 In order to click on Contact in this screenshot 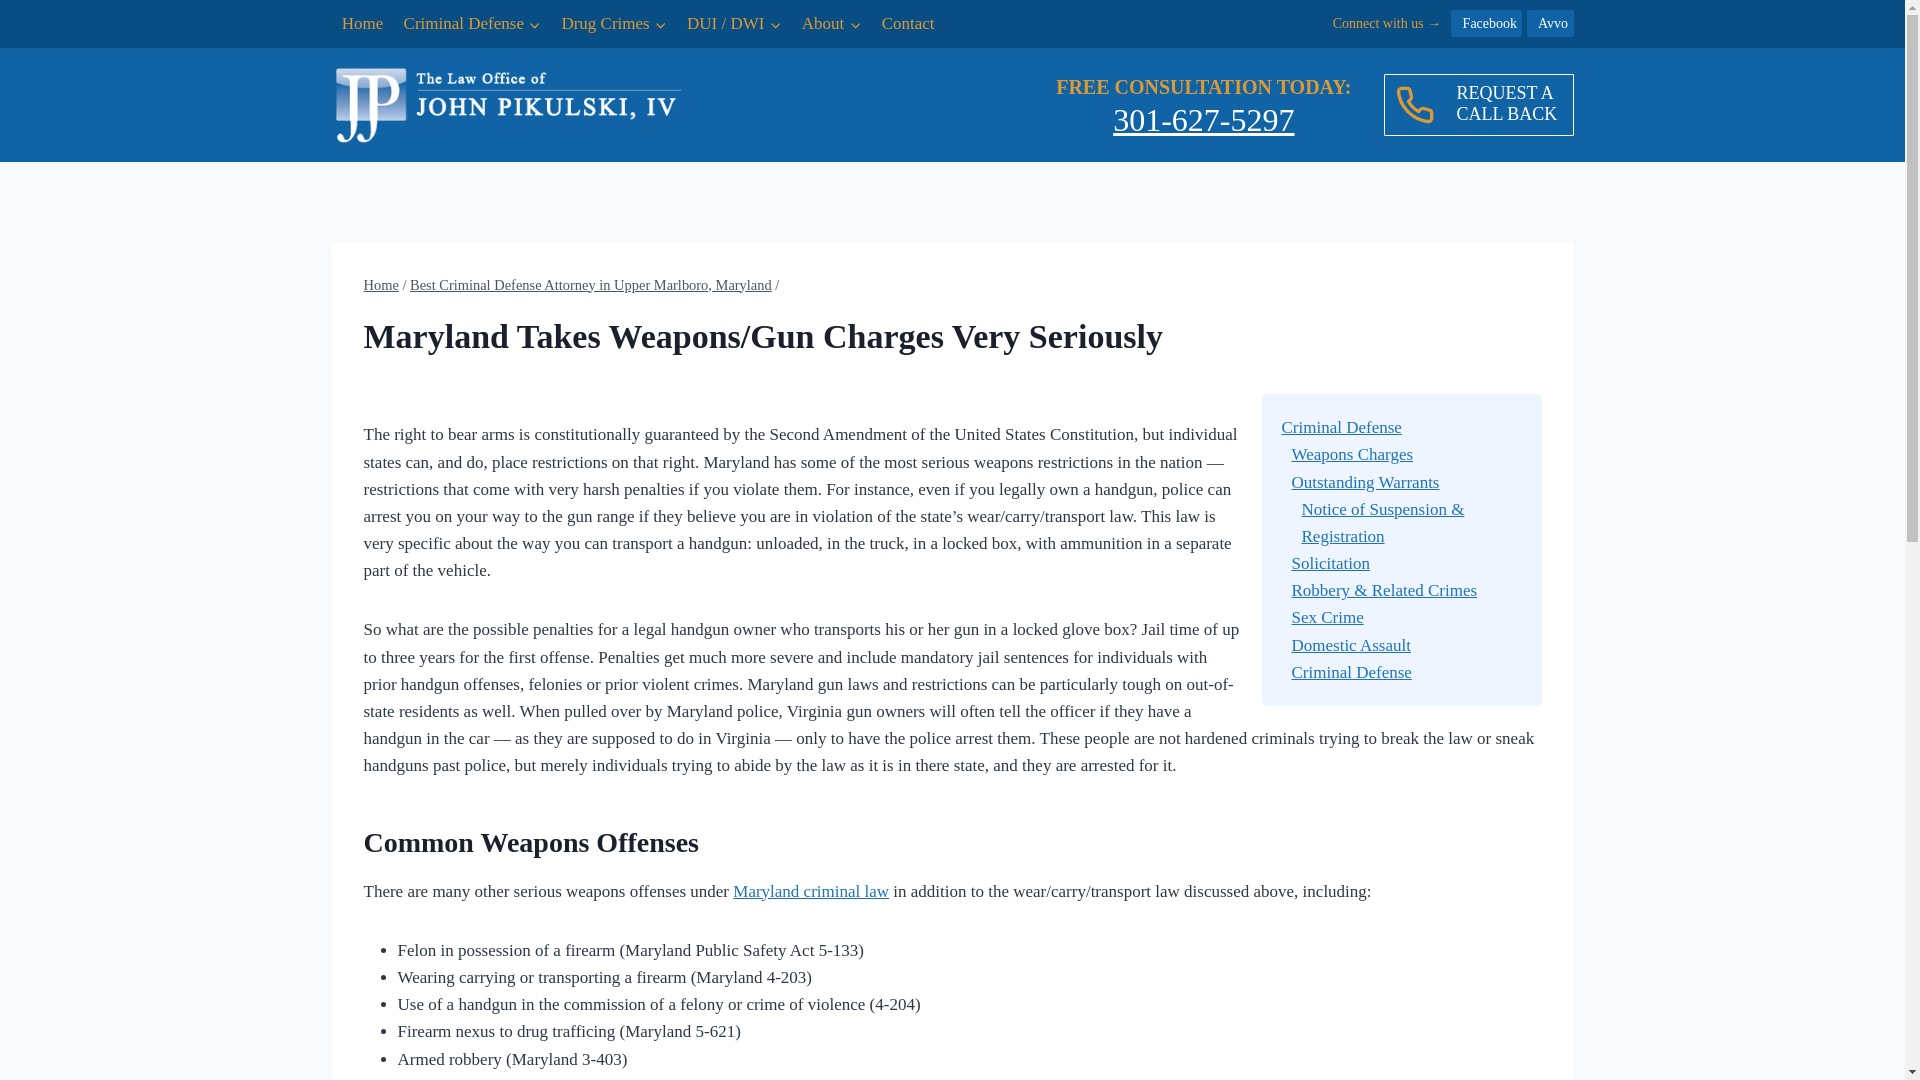, I will do `click(908, 24)`.